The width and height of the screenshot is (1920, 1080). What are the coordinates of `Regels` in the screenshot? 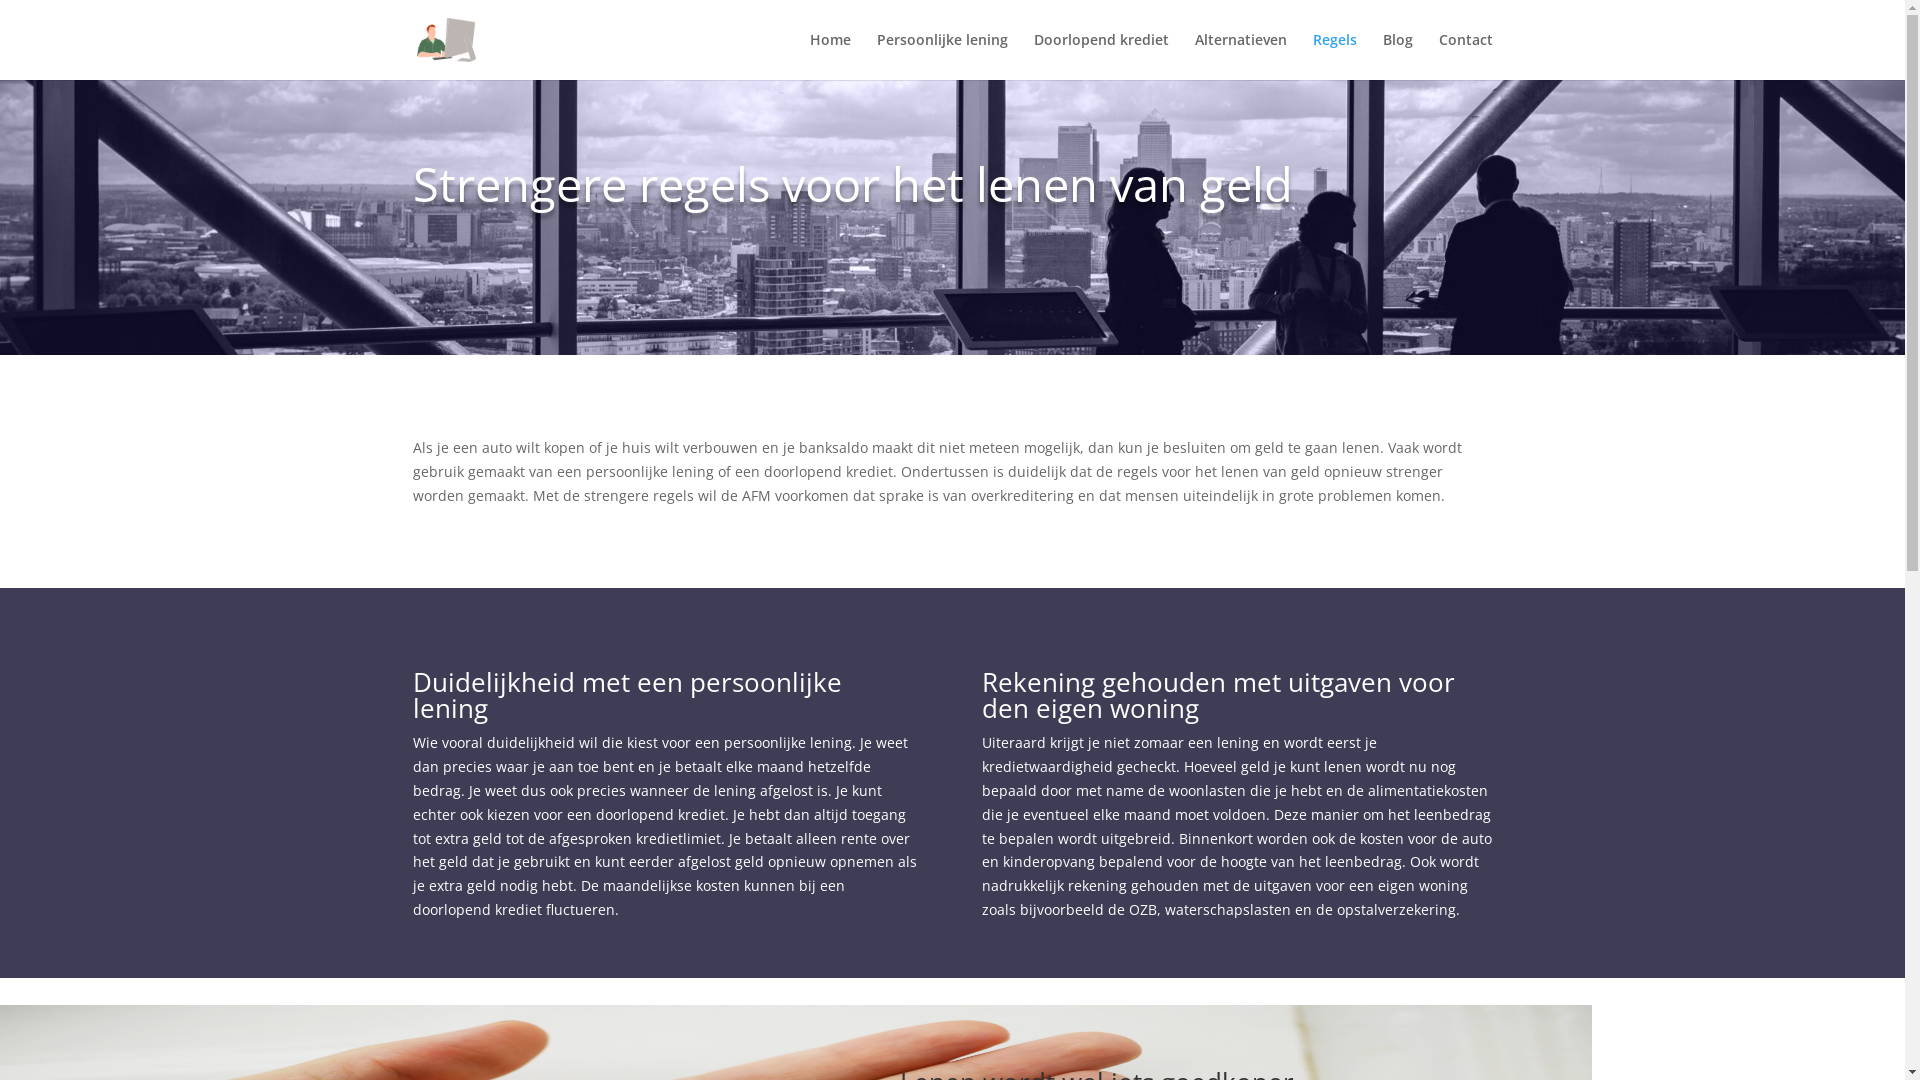 It's located at (1334, 56).